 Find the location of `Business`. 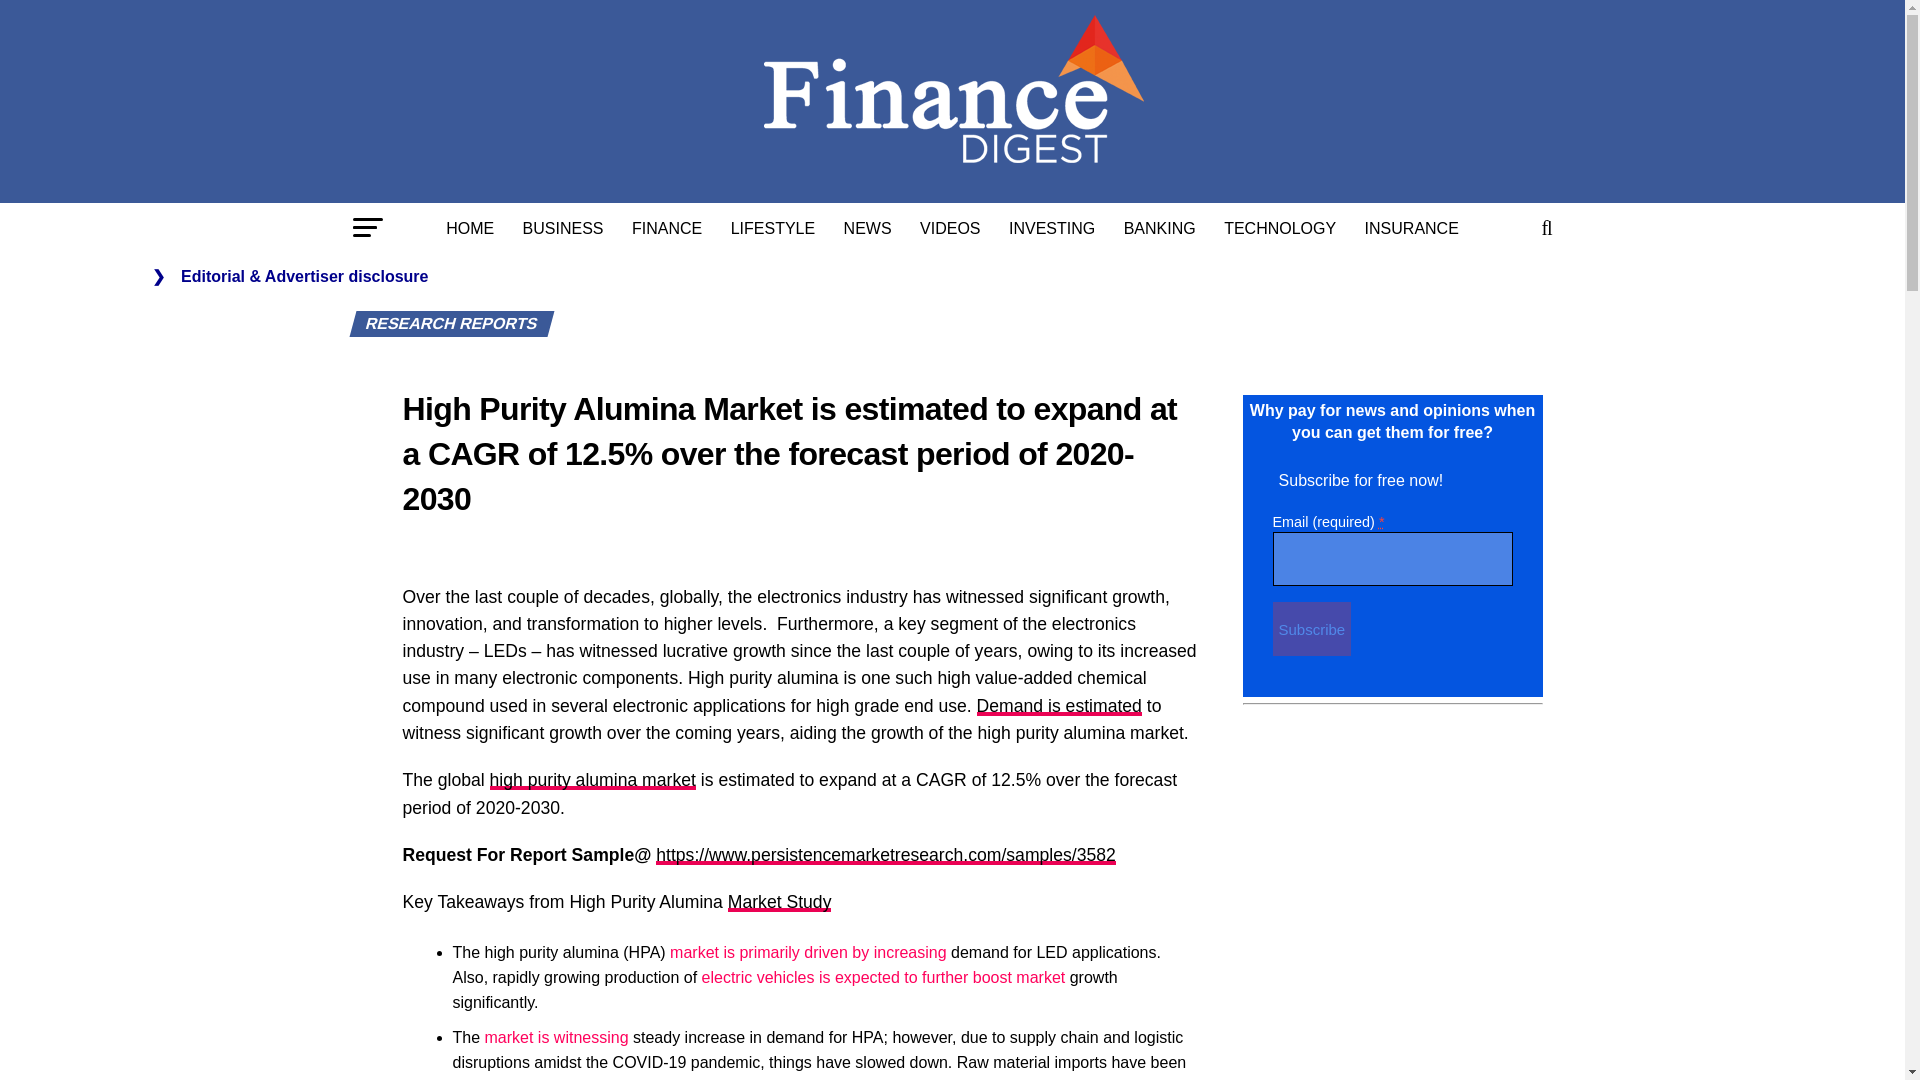

Business is located at coordinates (563, 228).